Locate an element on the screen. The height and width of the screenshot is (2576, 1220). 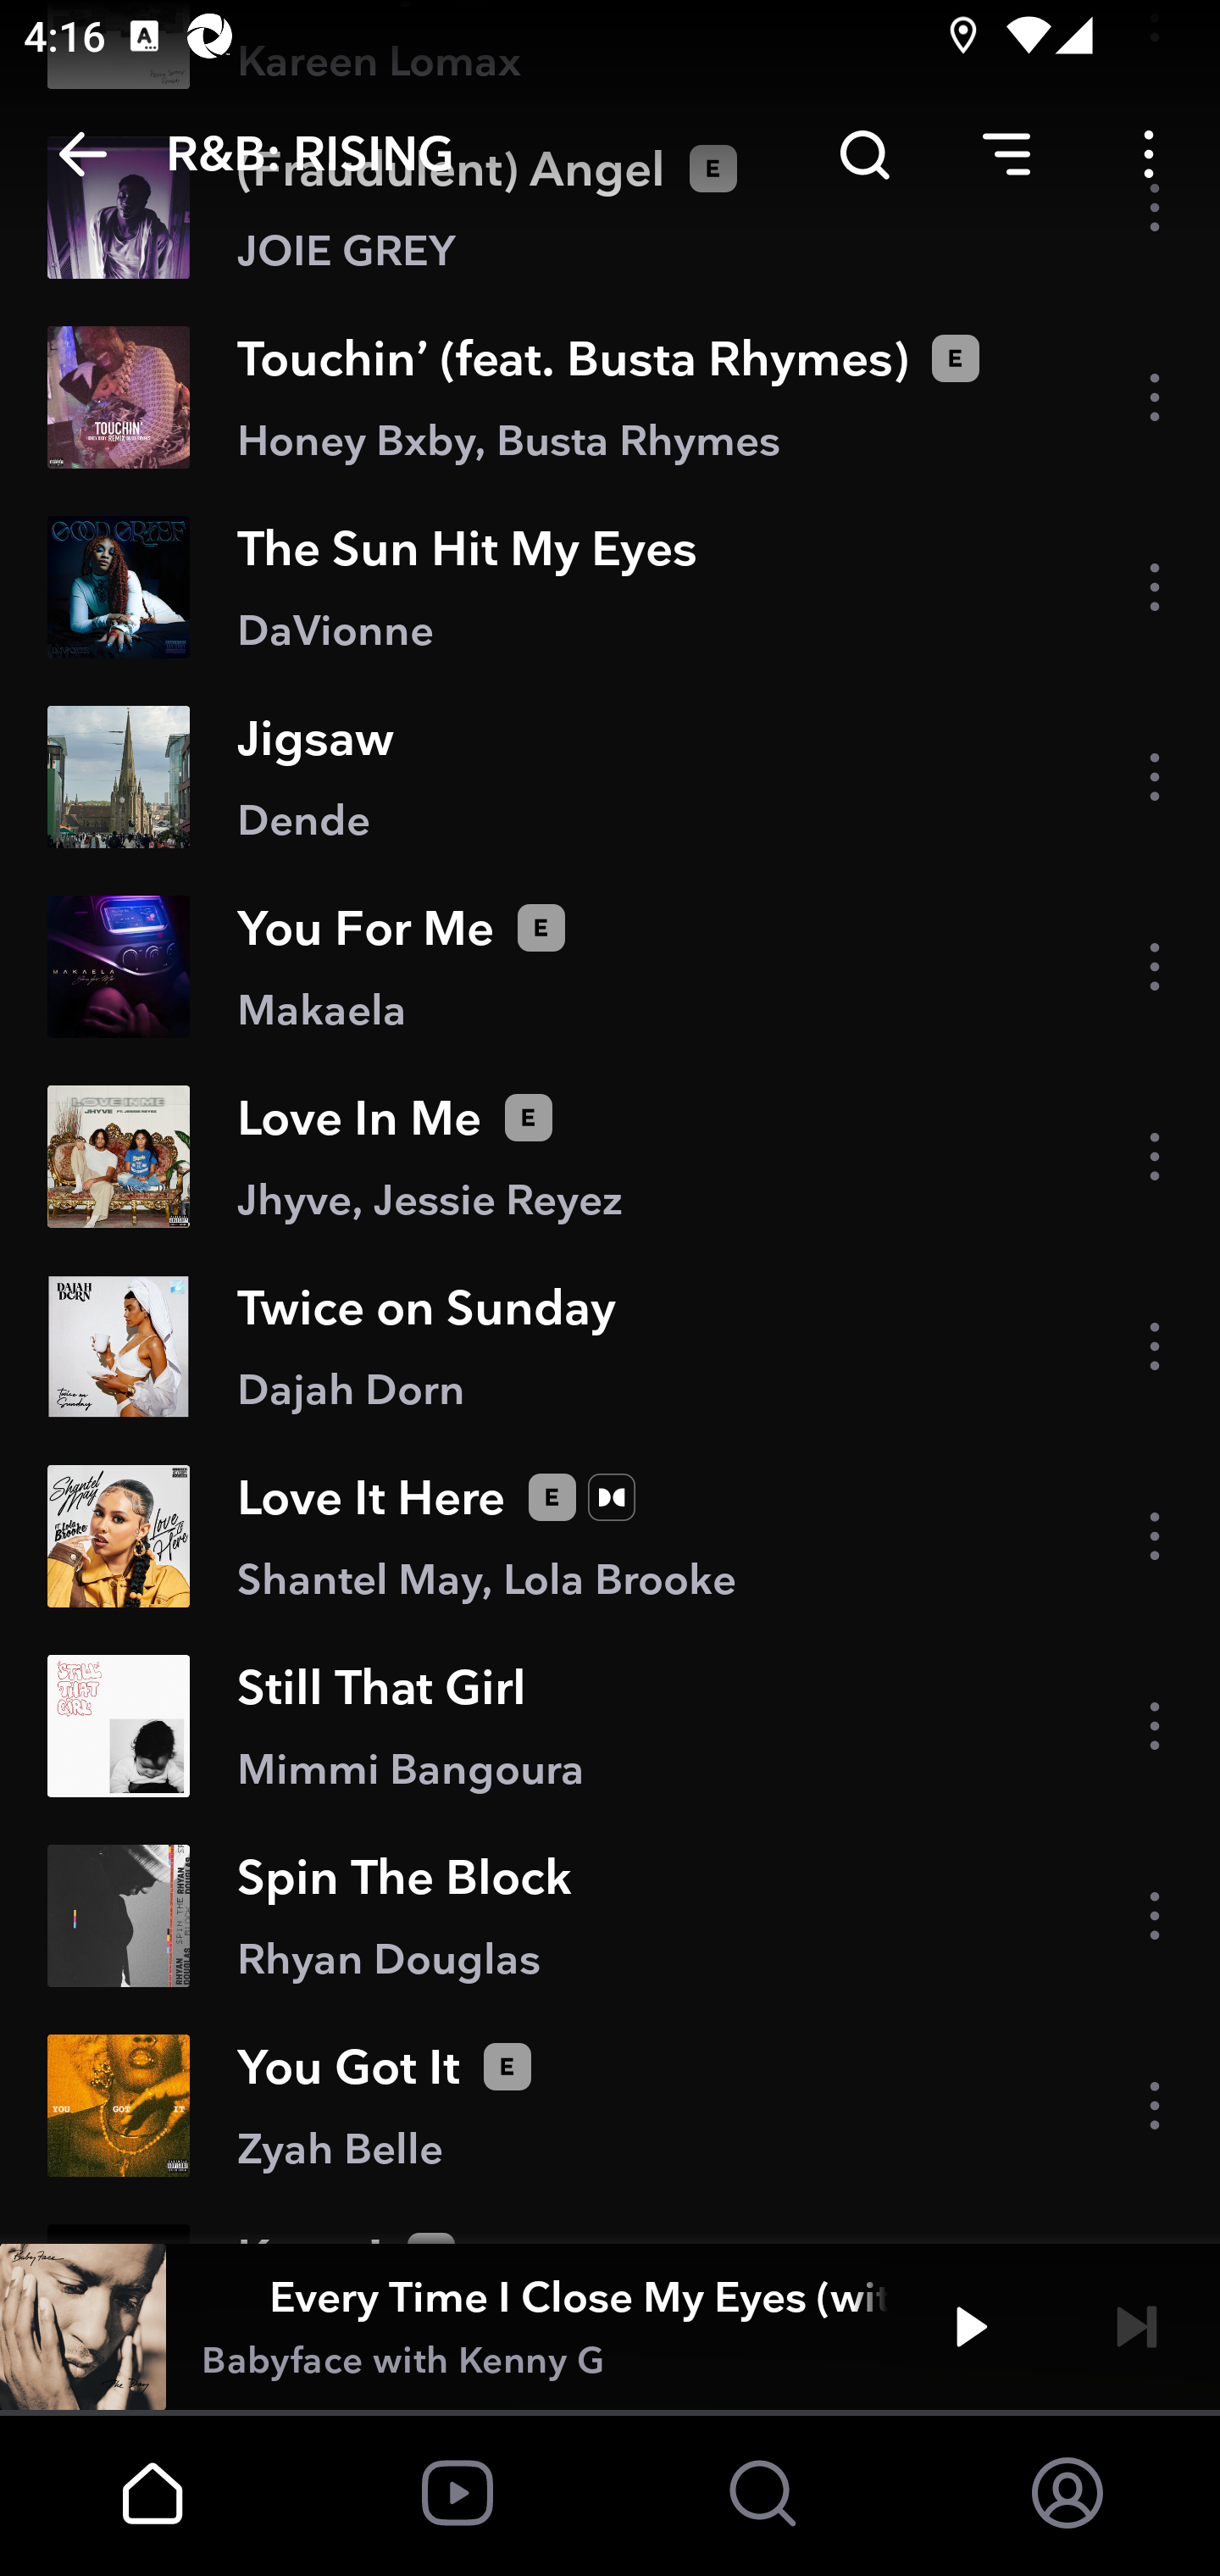
Sorting is located at coordinates (1006, 154).